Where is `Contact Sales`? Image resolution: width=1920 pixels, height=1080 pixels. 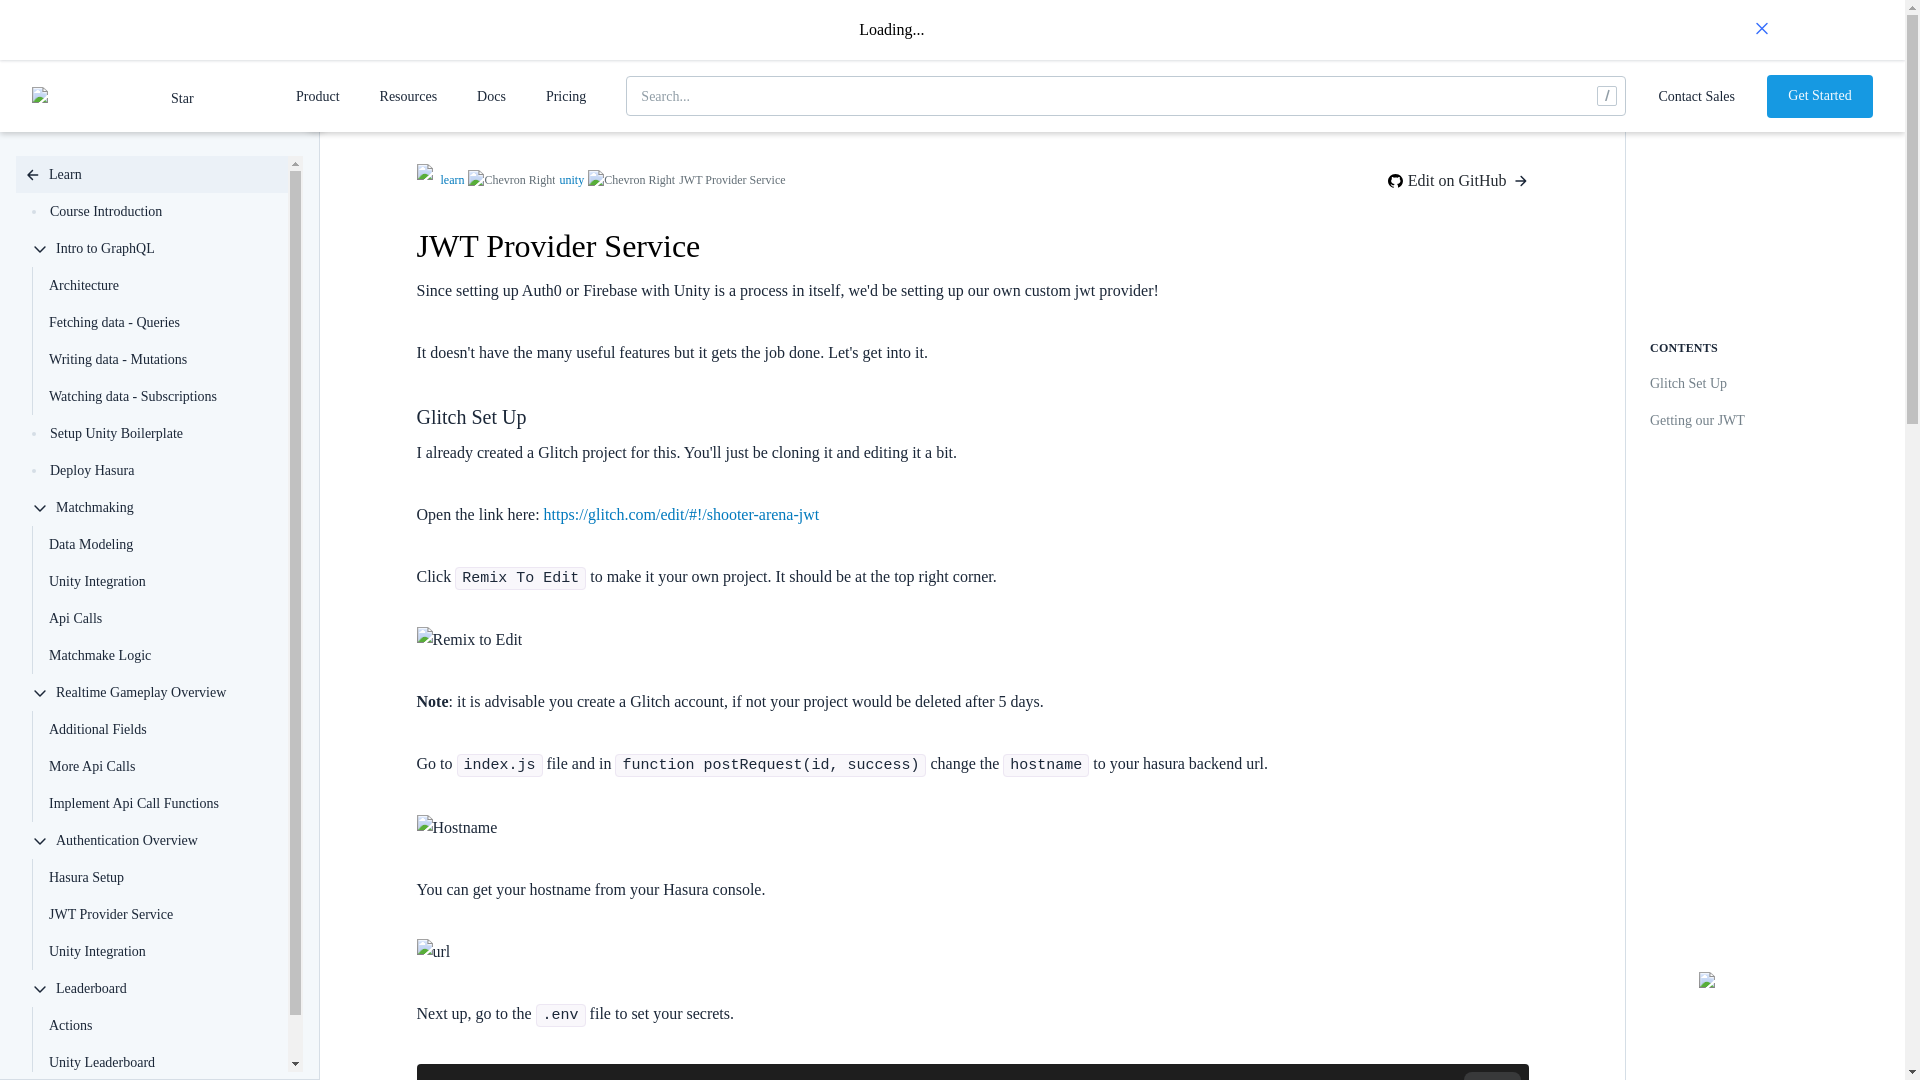
Contact Sales is located at coordinates (1696, 96).